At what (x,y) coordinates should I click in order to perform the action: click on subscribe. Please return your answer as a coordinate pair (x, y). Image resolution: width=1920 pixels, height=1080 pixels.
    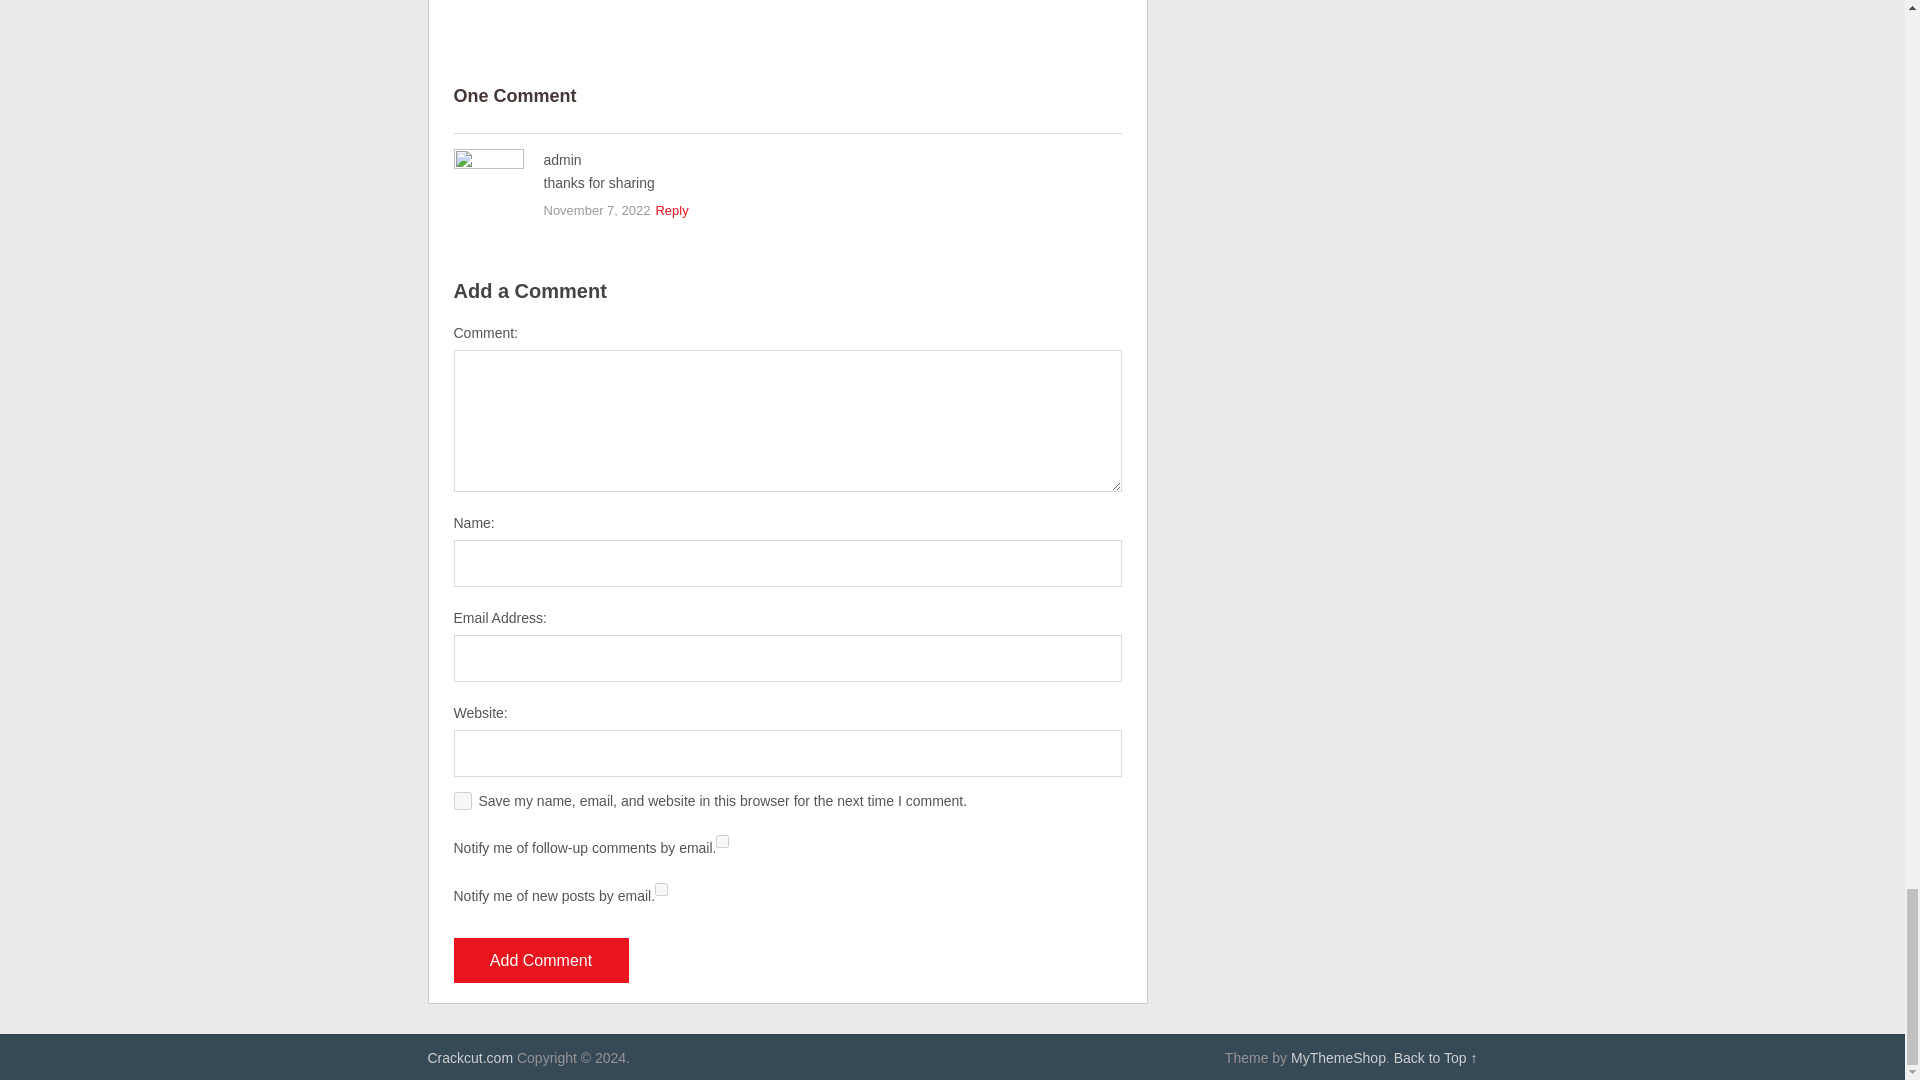
    Looking at the image, I should click on (722, 840).